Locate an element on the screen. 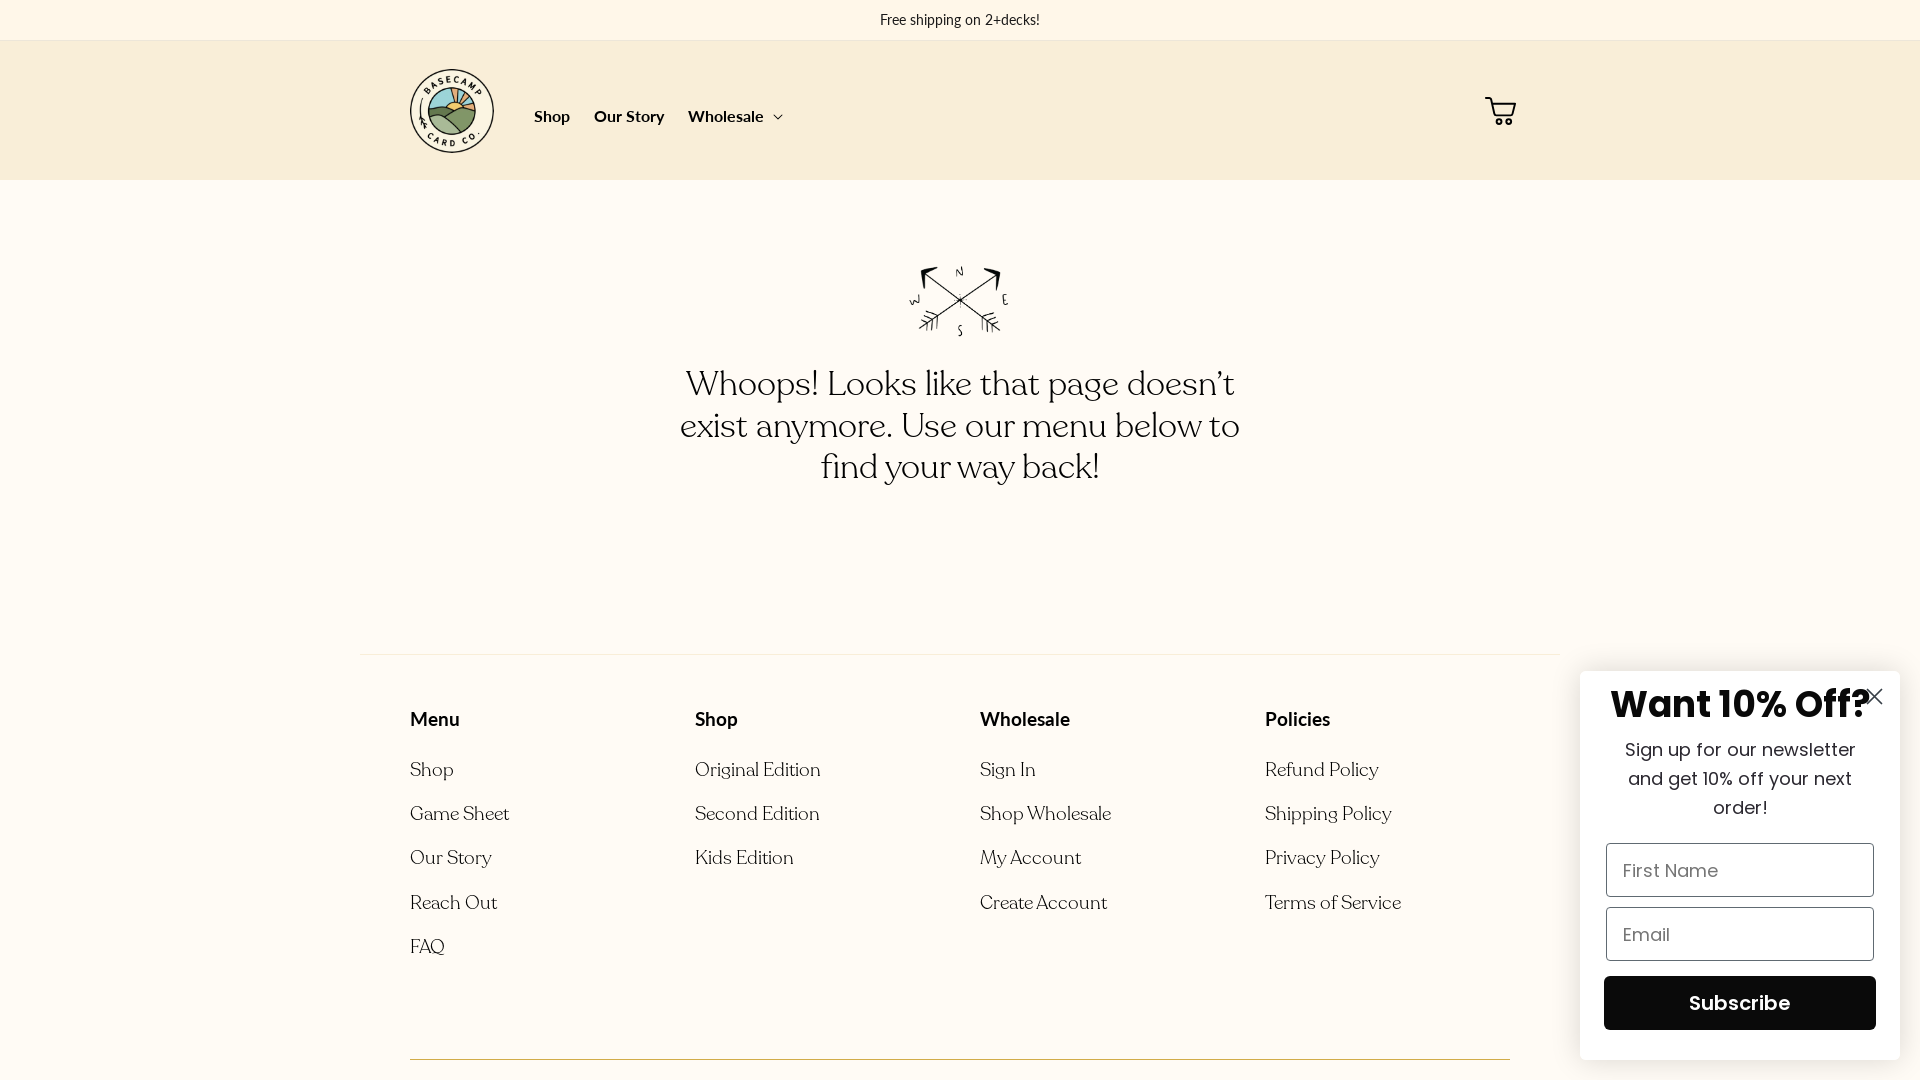 This screenshot has width=1920, height=1080. Shipping Policy is located at coordinates (1328, 814).